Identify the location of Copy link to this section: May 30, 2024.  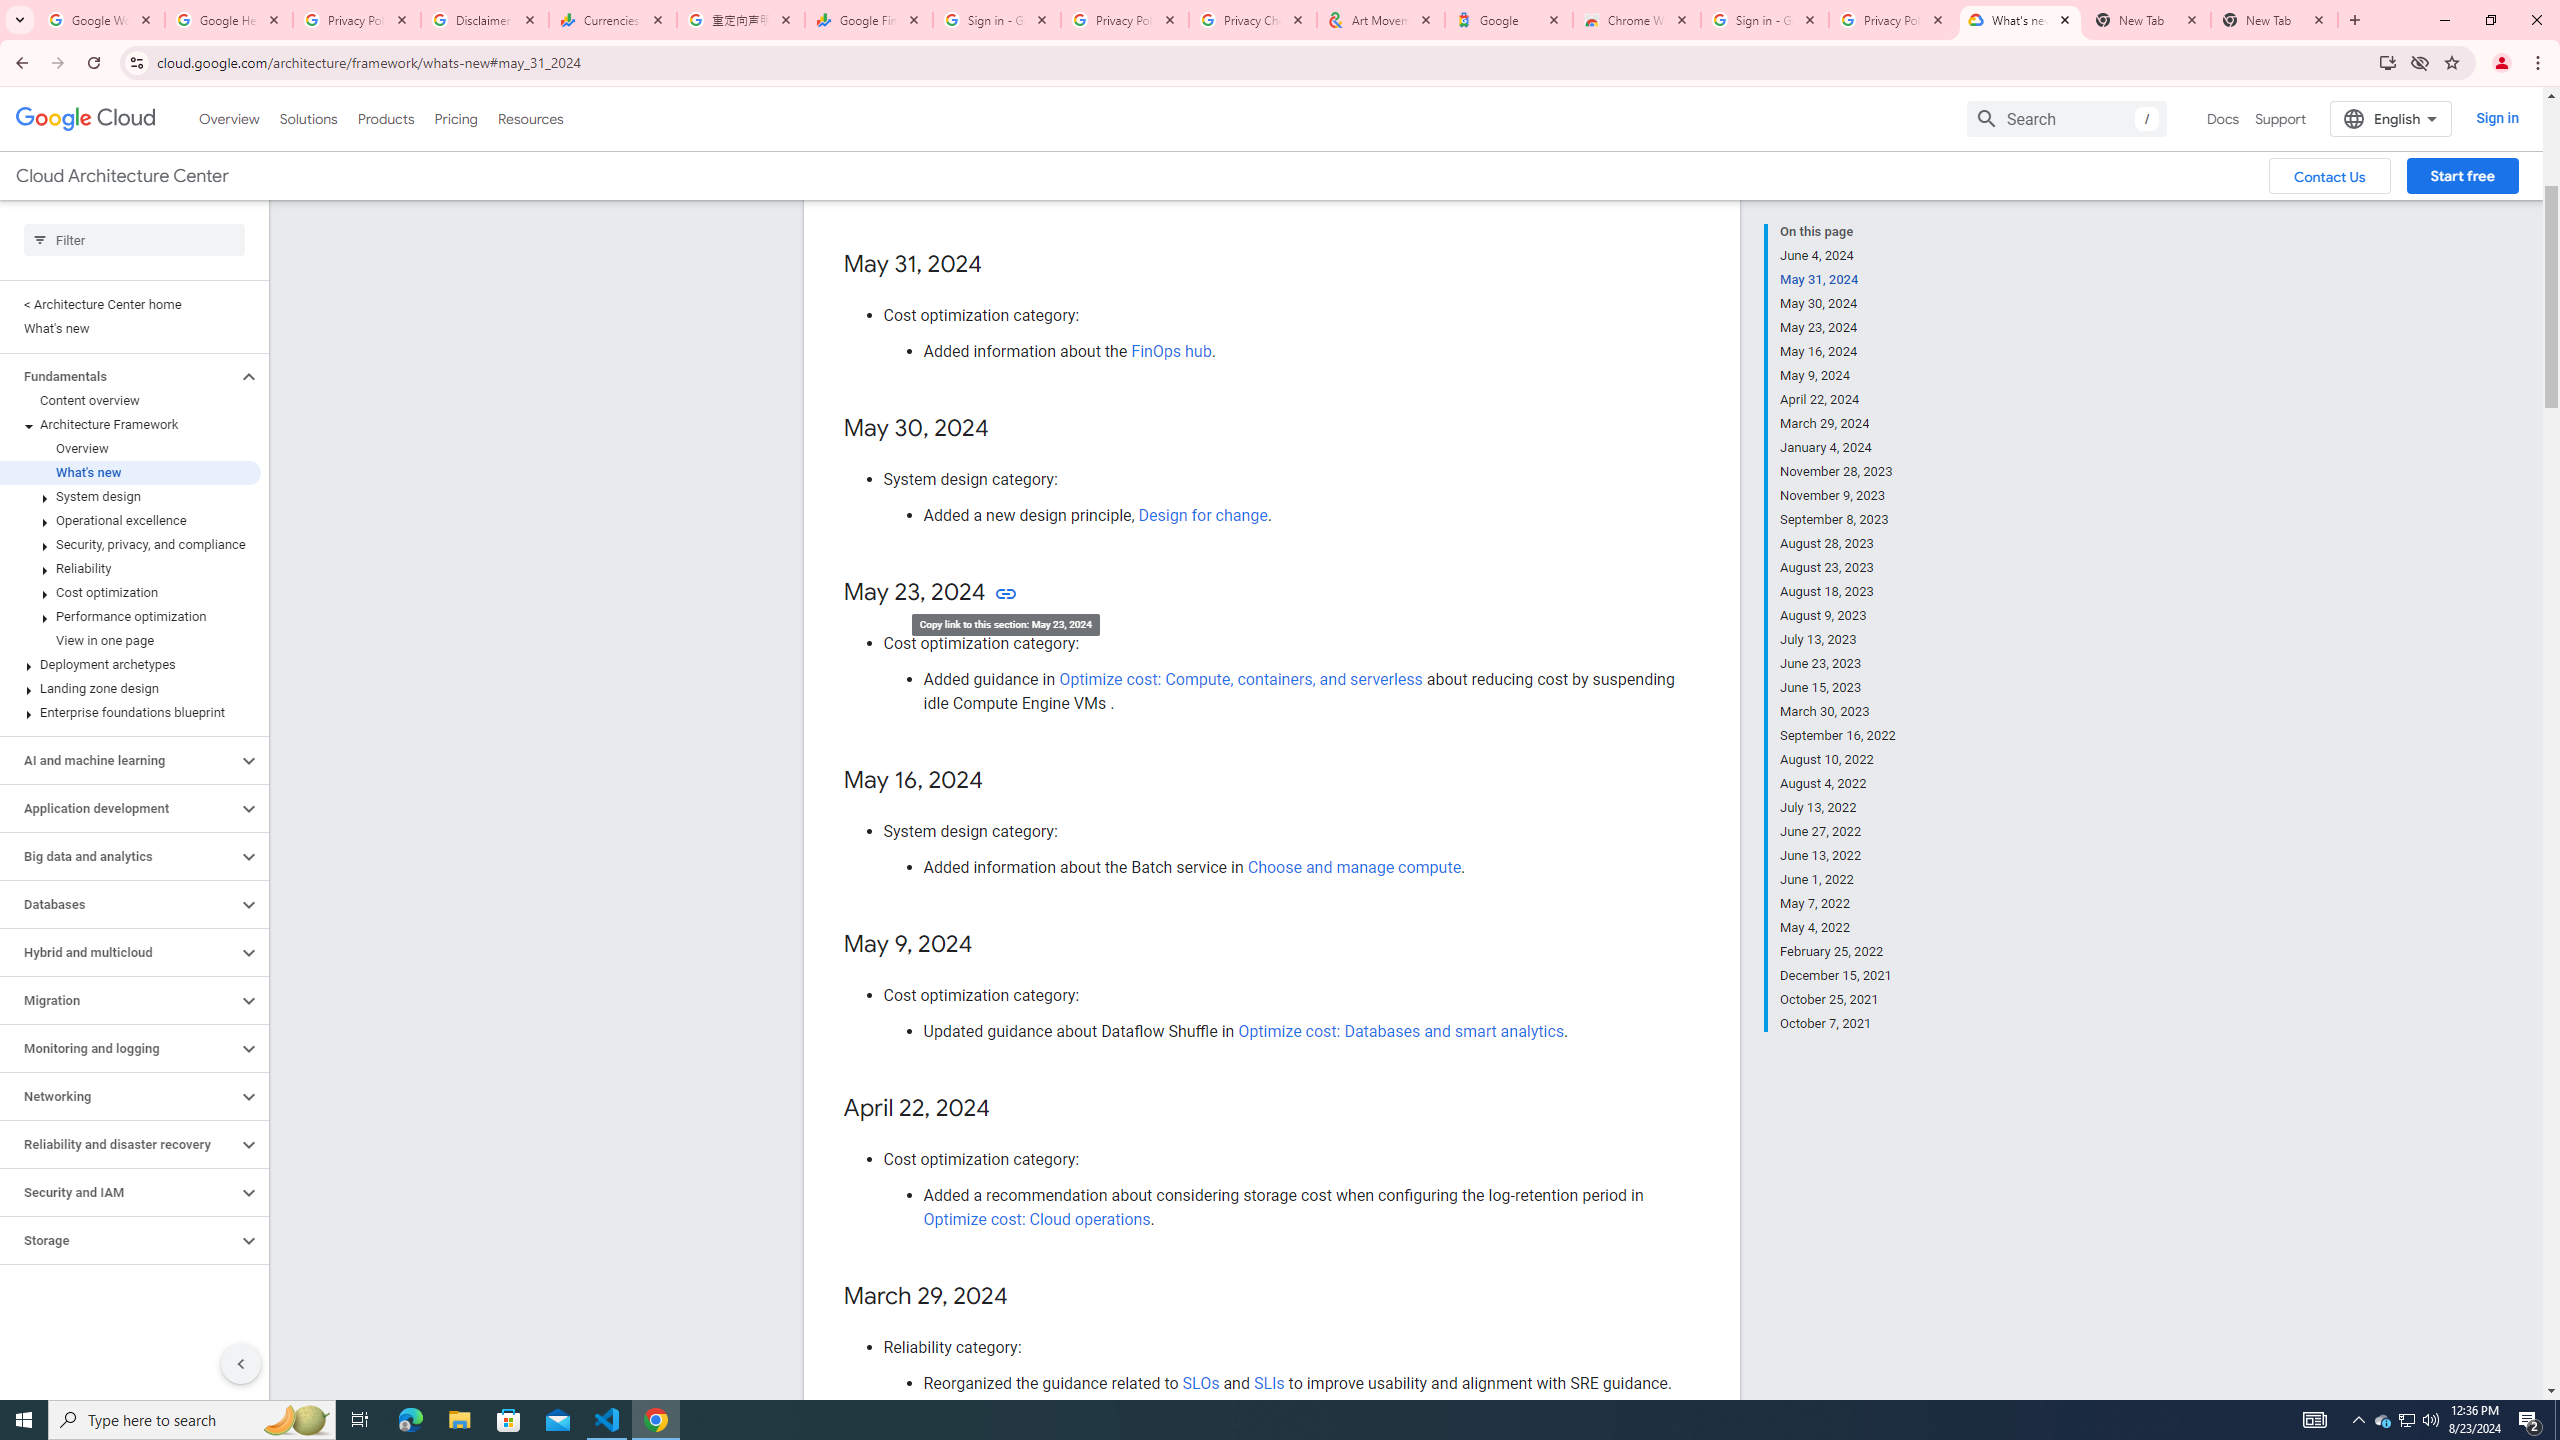
(1008, 430).